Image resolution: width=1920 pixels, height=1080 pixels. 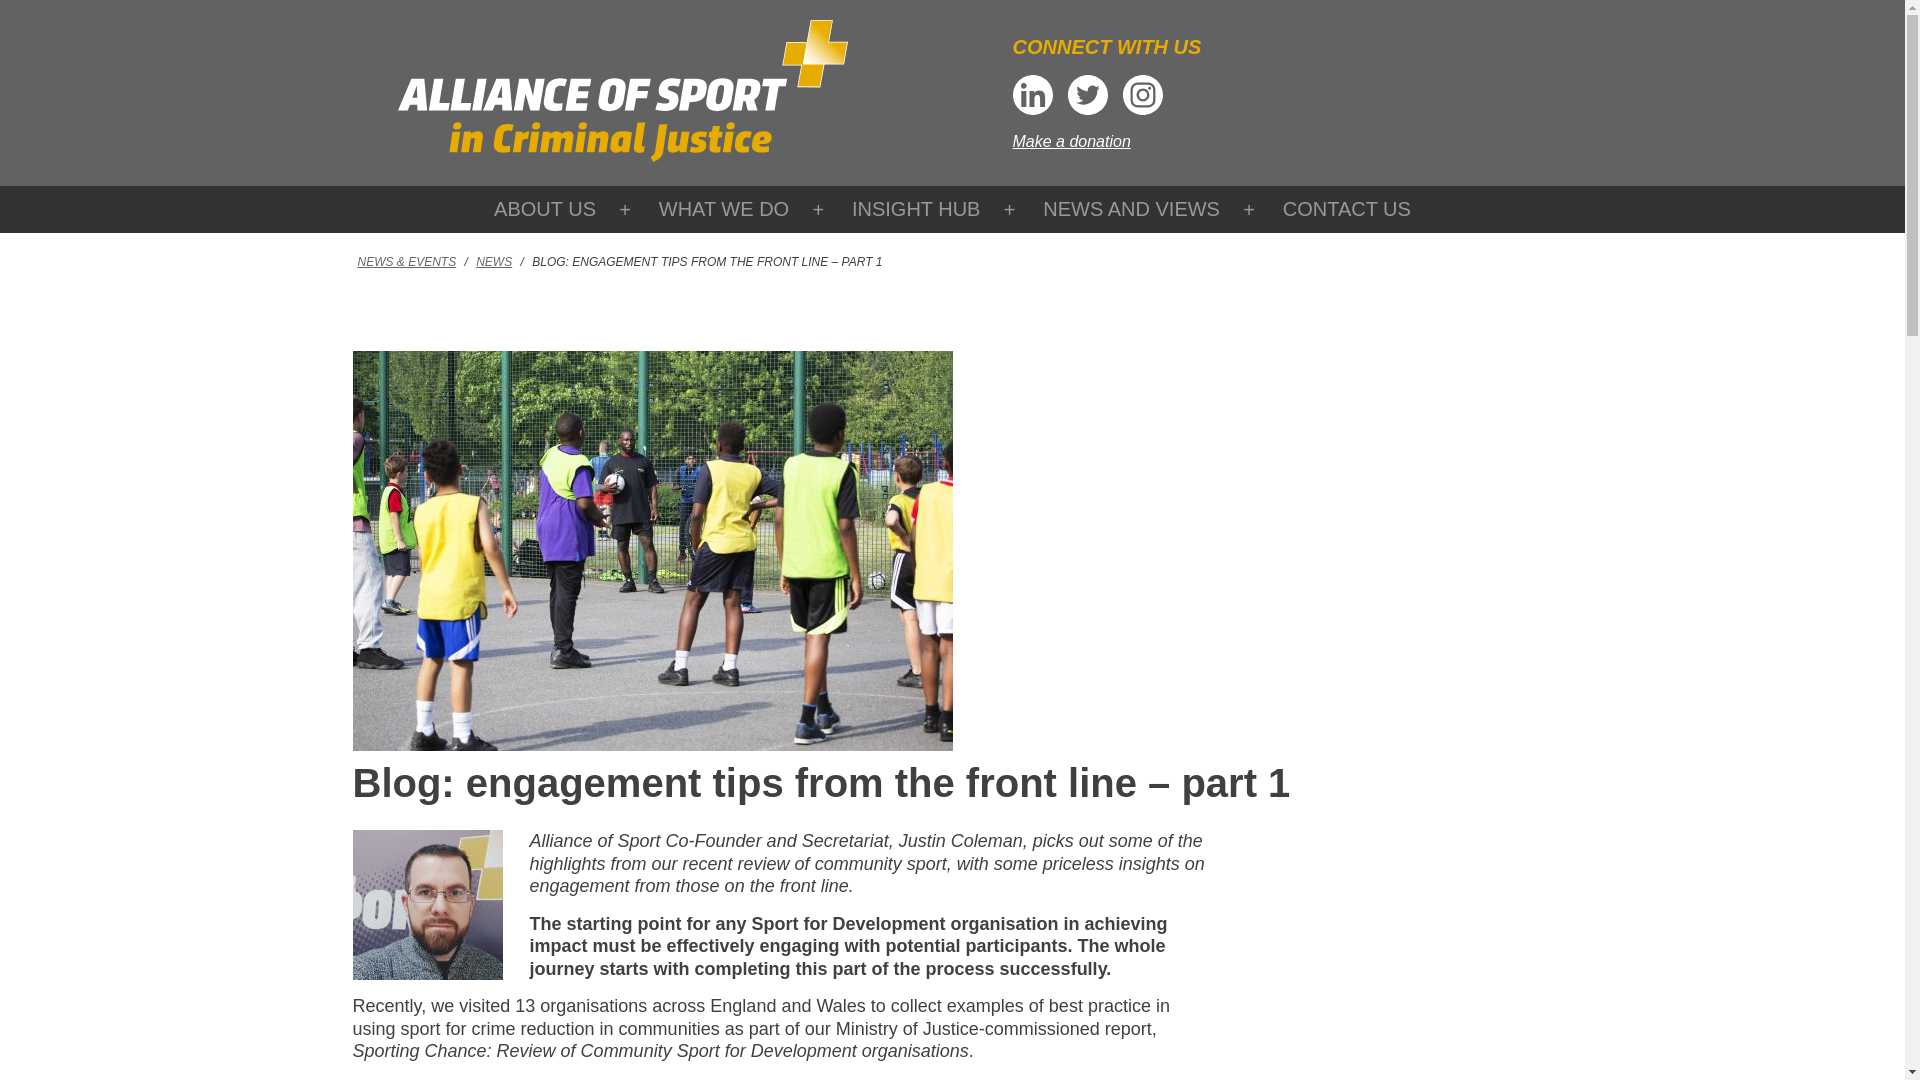 What do you see at coordinates (544, 209) in the screenshot?
I see `ABOUT US` at bounding box center [544, 209].